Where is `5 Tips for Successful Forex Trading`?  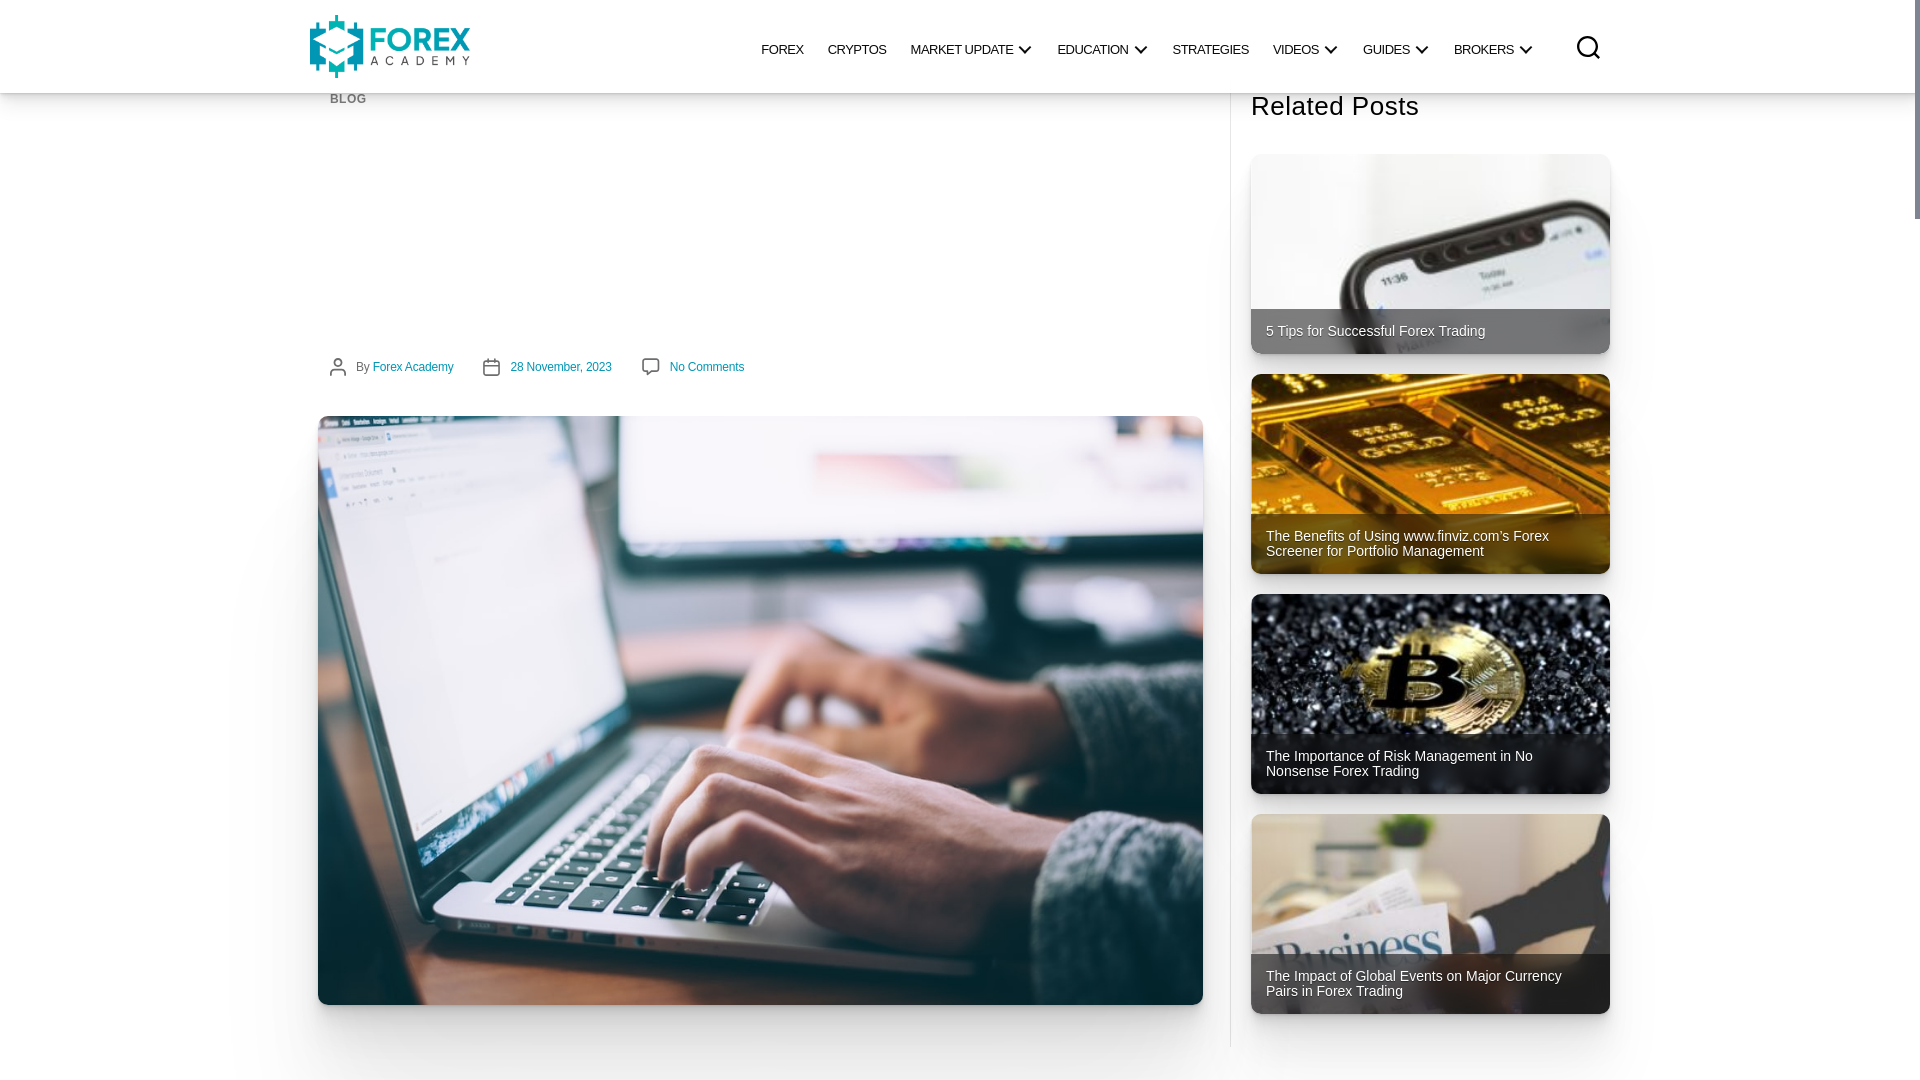
5 Tips for Successful Forex Trading is located at coordinates (1430, 254).